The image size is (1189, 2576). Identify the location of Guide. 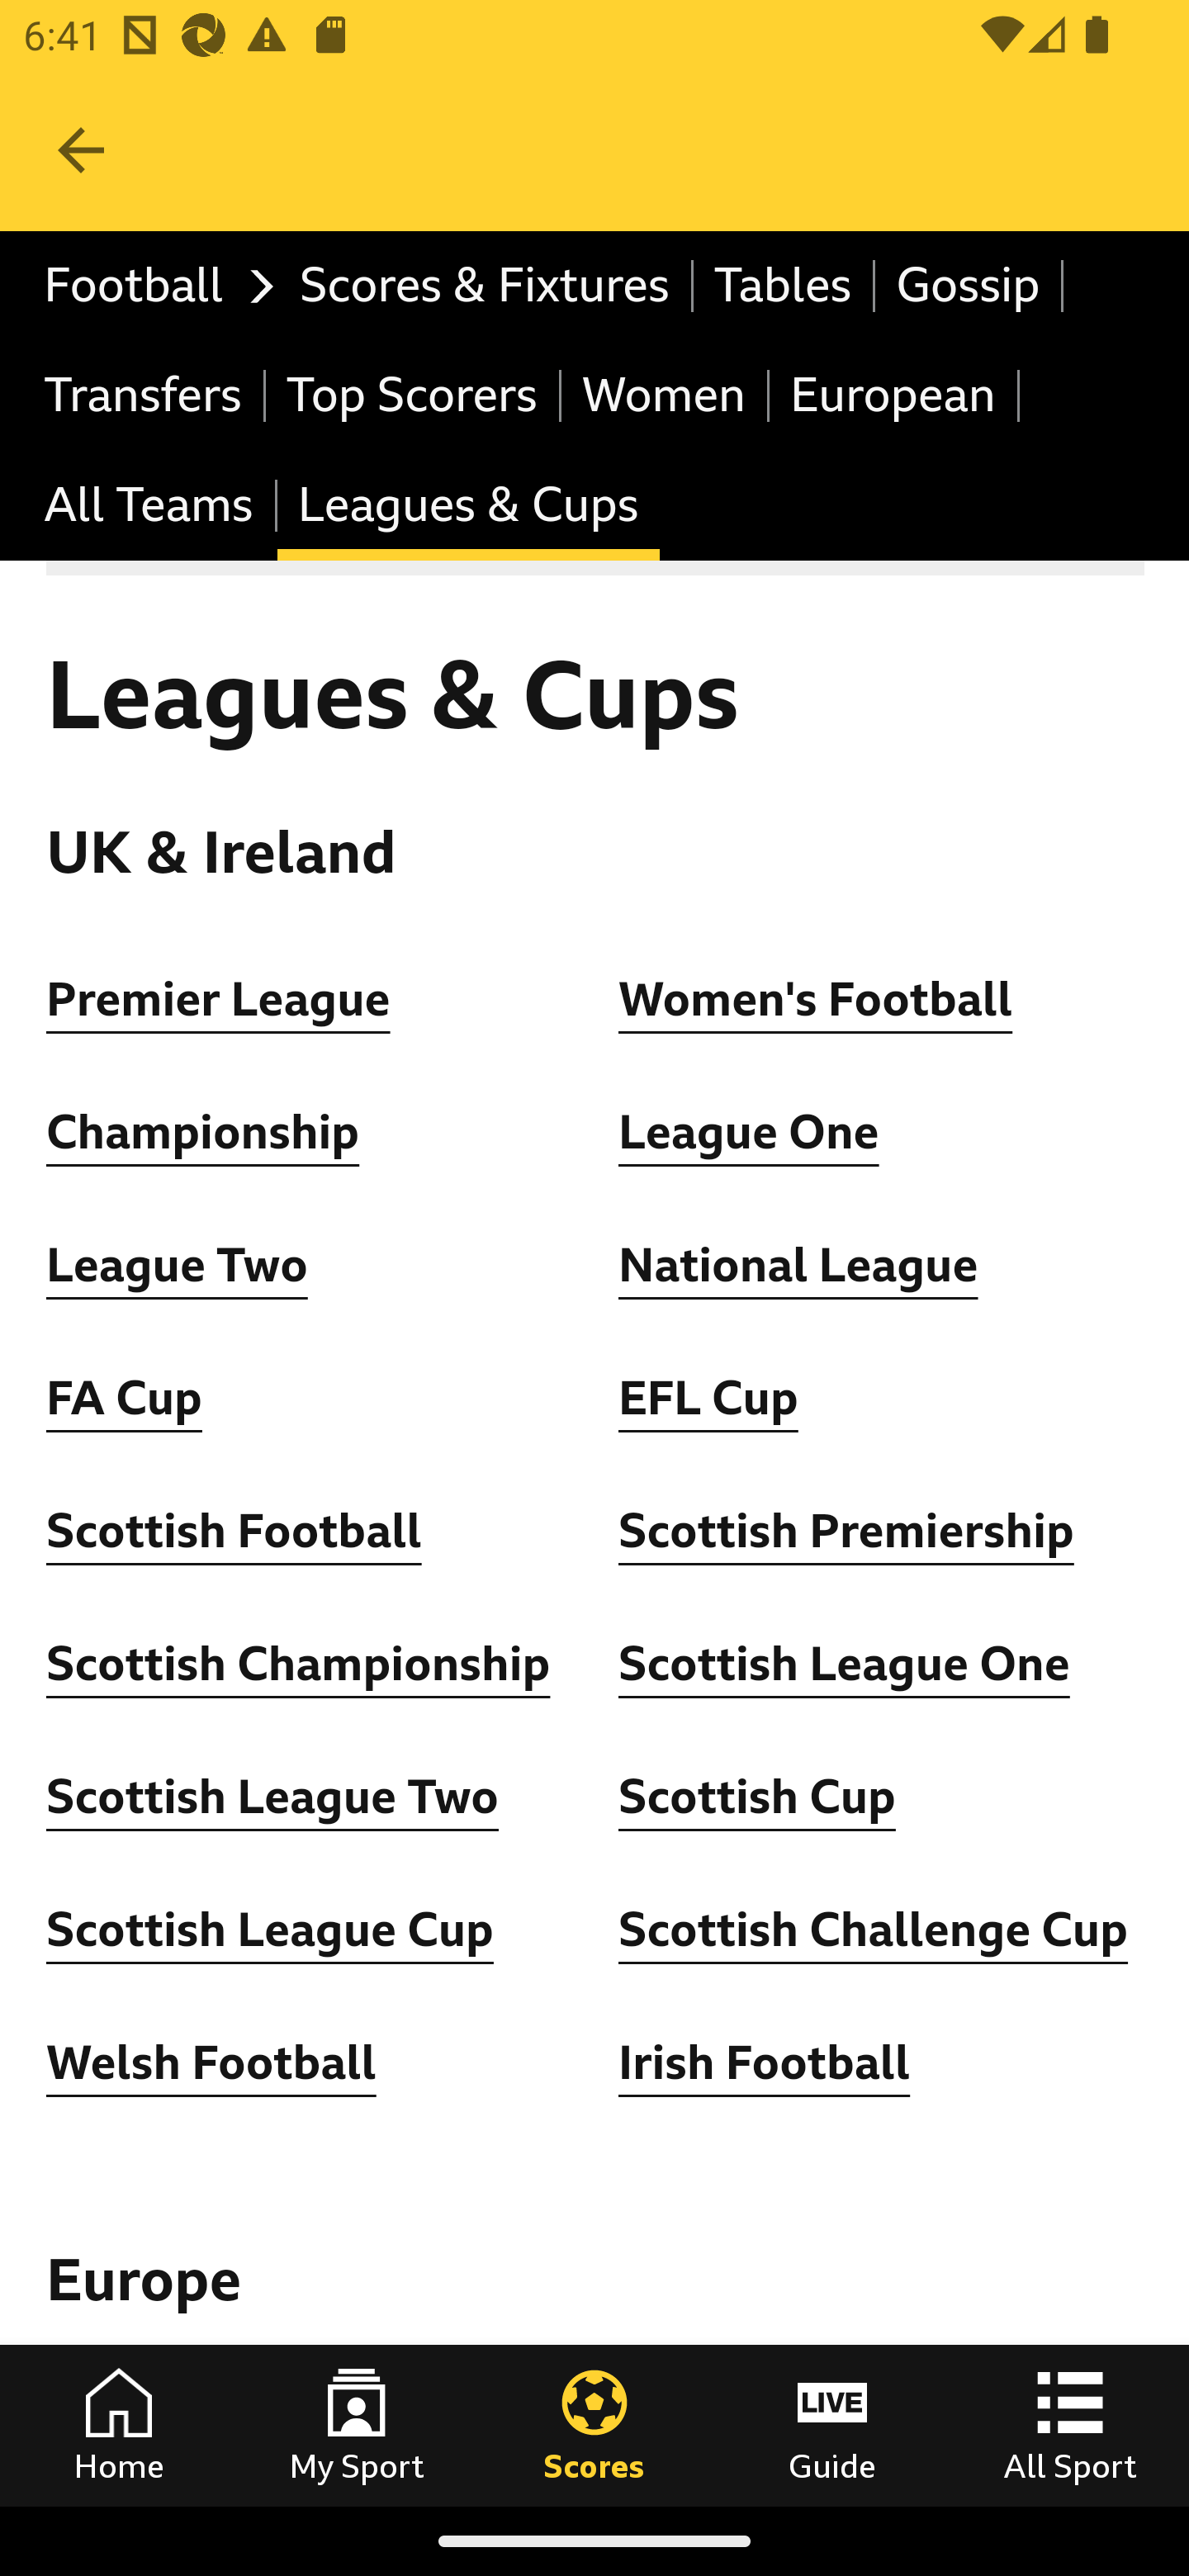
(832, 2425).